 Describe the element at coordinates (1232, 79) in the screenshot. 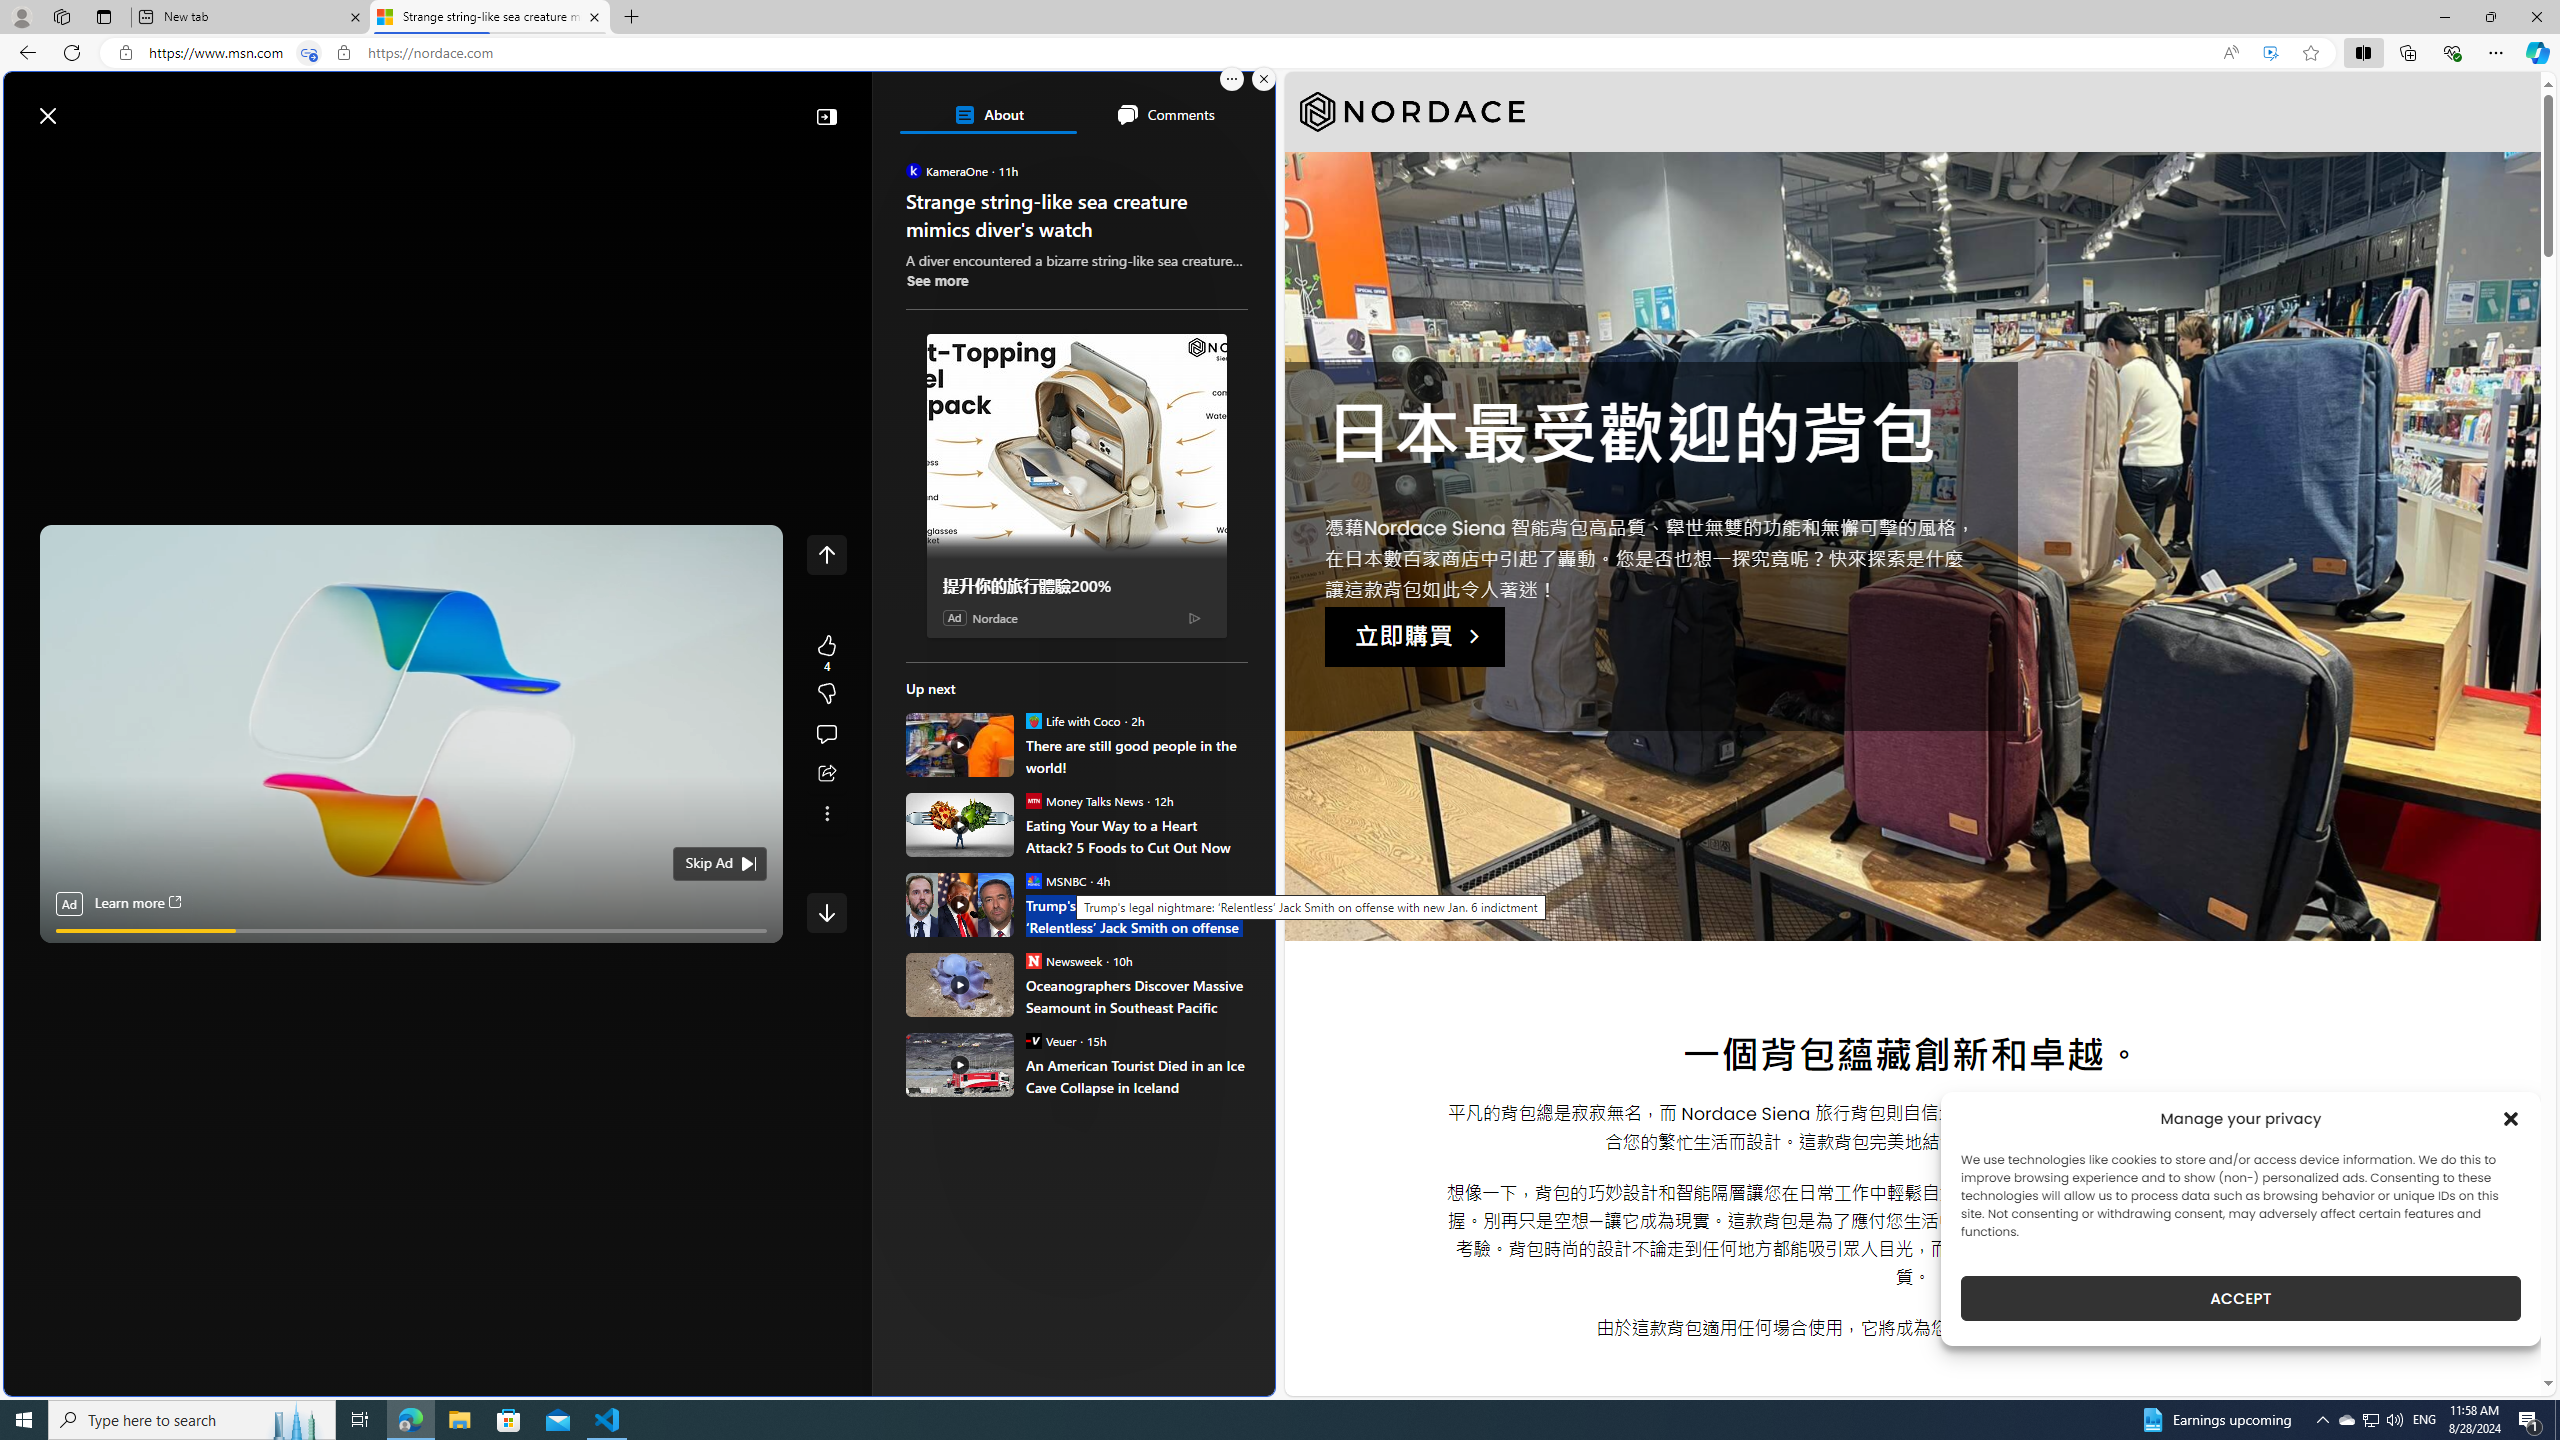

I see `More options.` at that location.